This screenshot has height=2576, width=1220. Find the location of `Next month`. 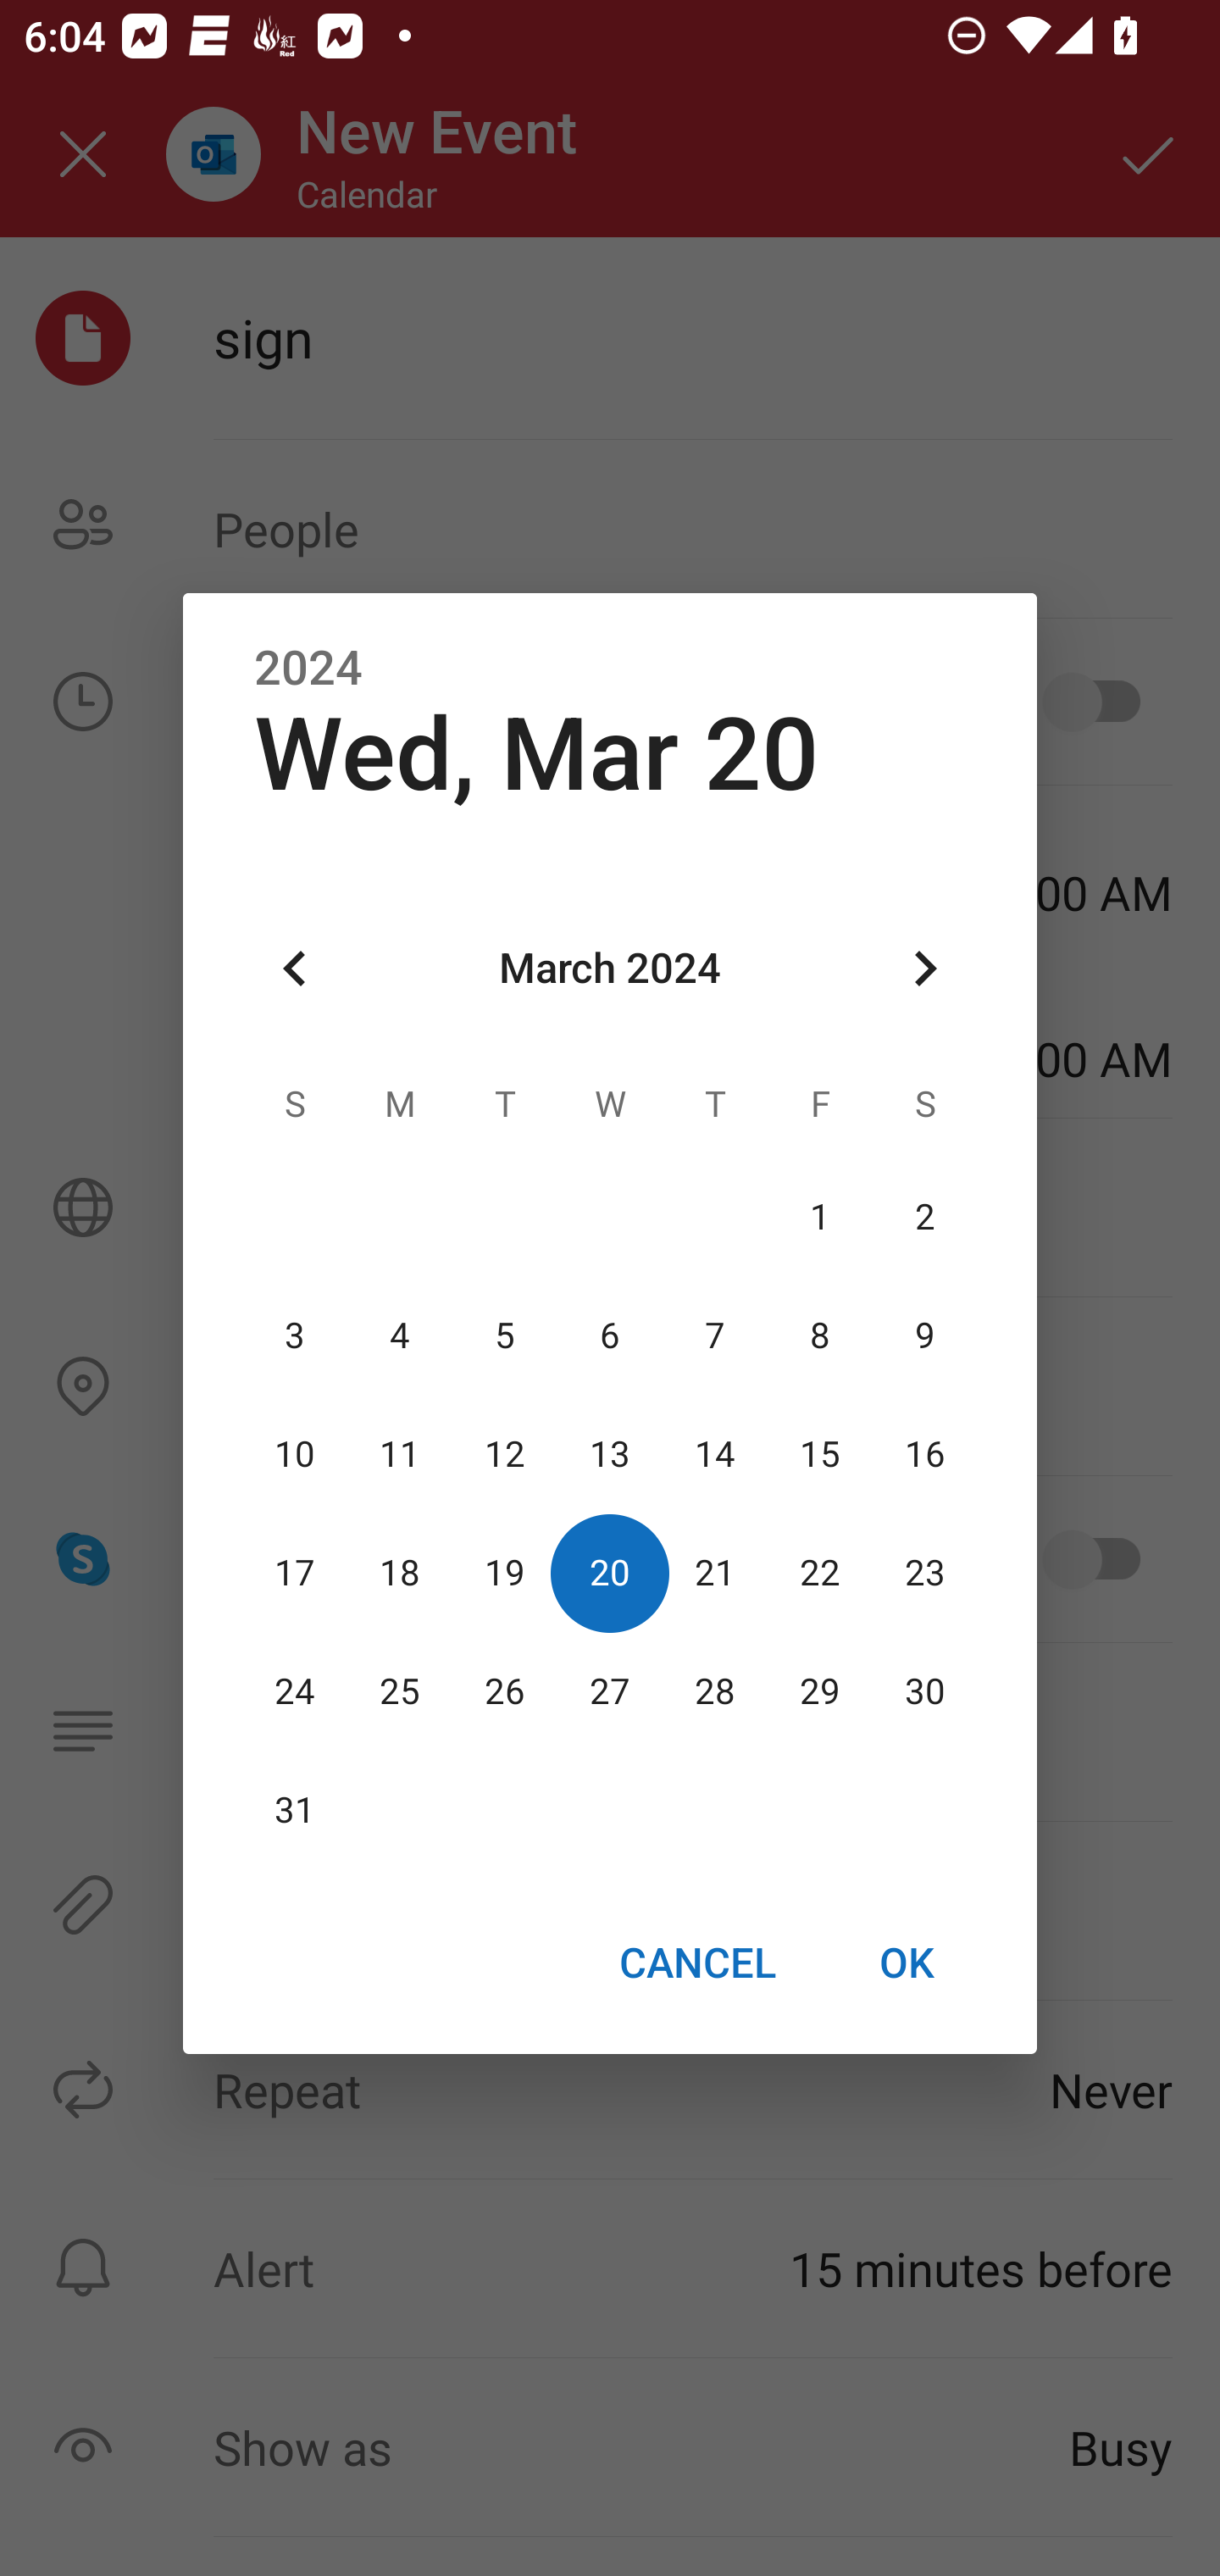

Next month is located at coordinates (925, 968).